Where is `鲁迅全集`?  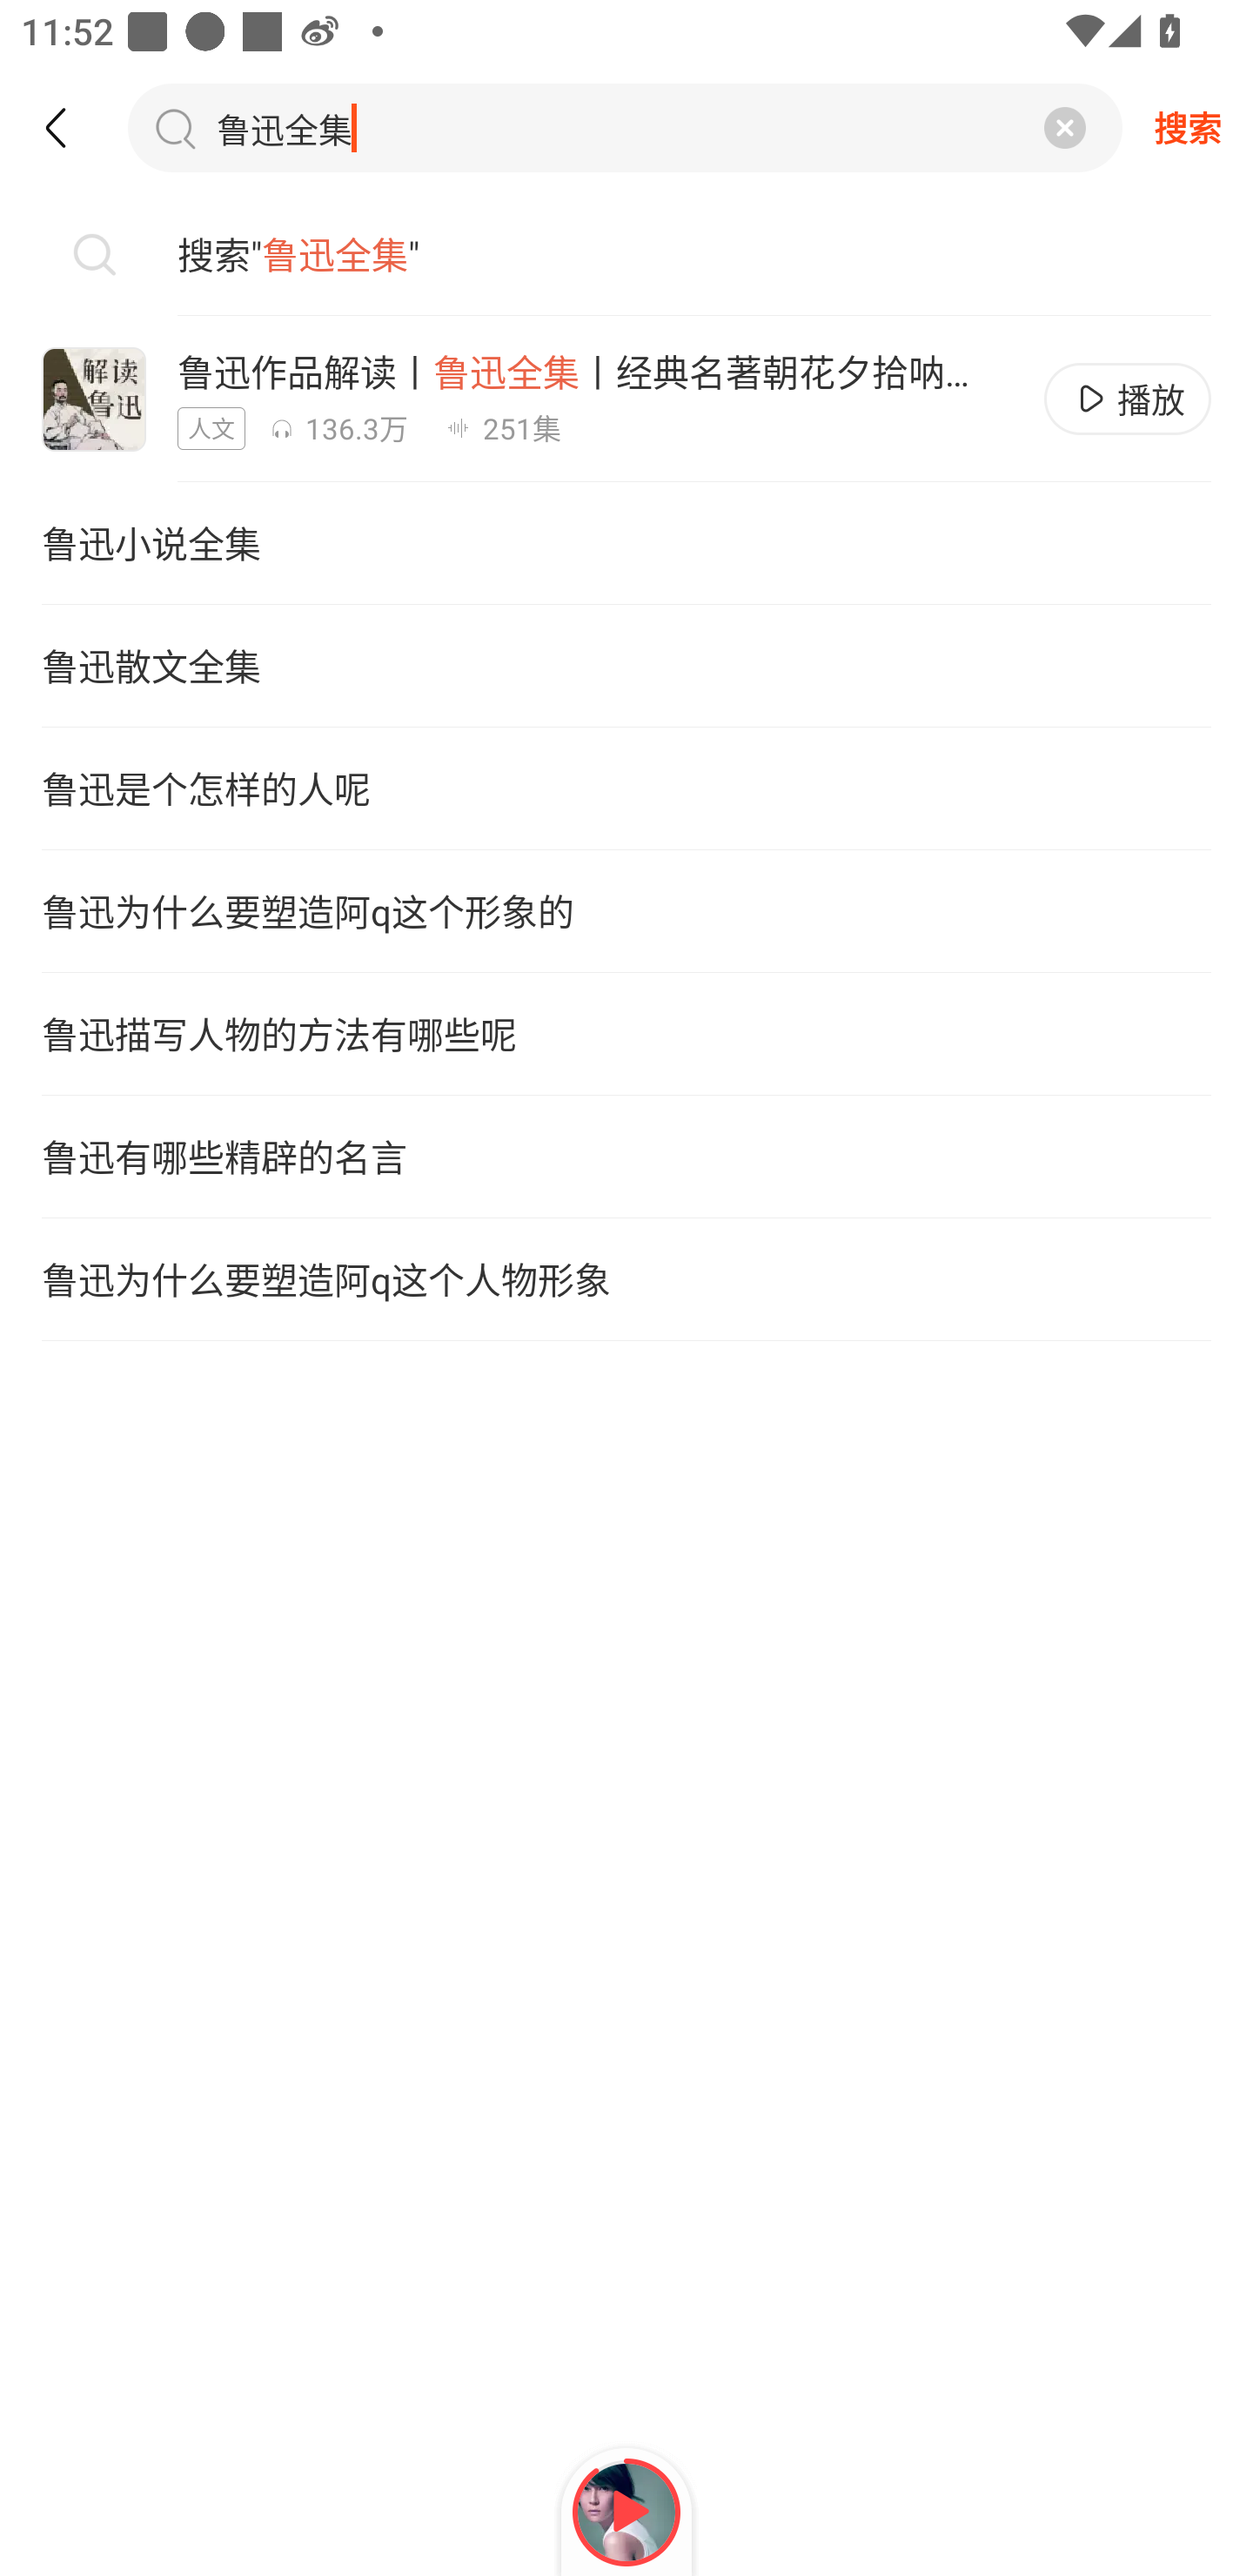 鲁迅全集 is located at coordinates (339, 127).